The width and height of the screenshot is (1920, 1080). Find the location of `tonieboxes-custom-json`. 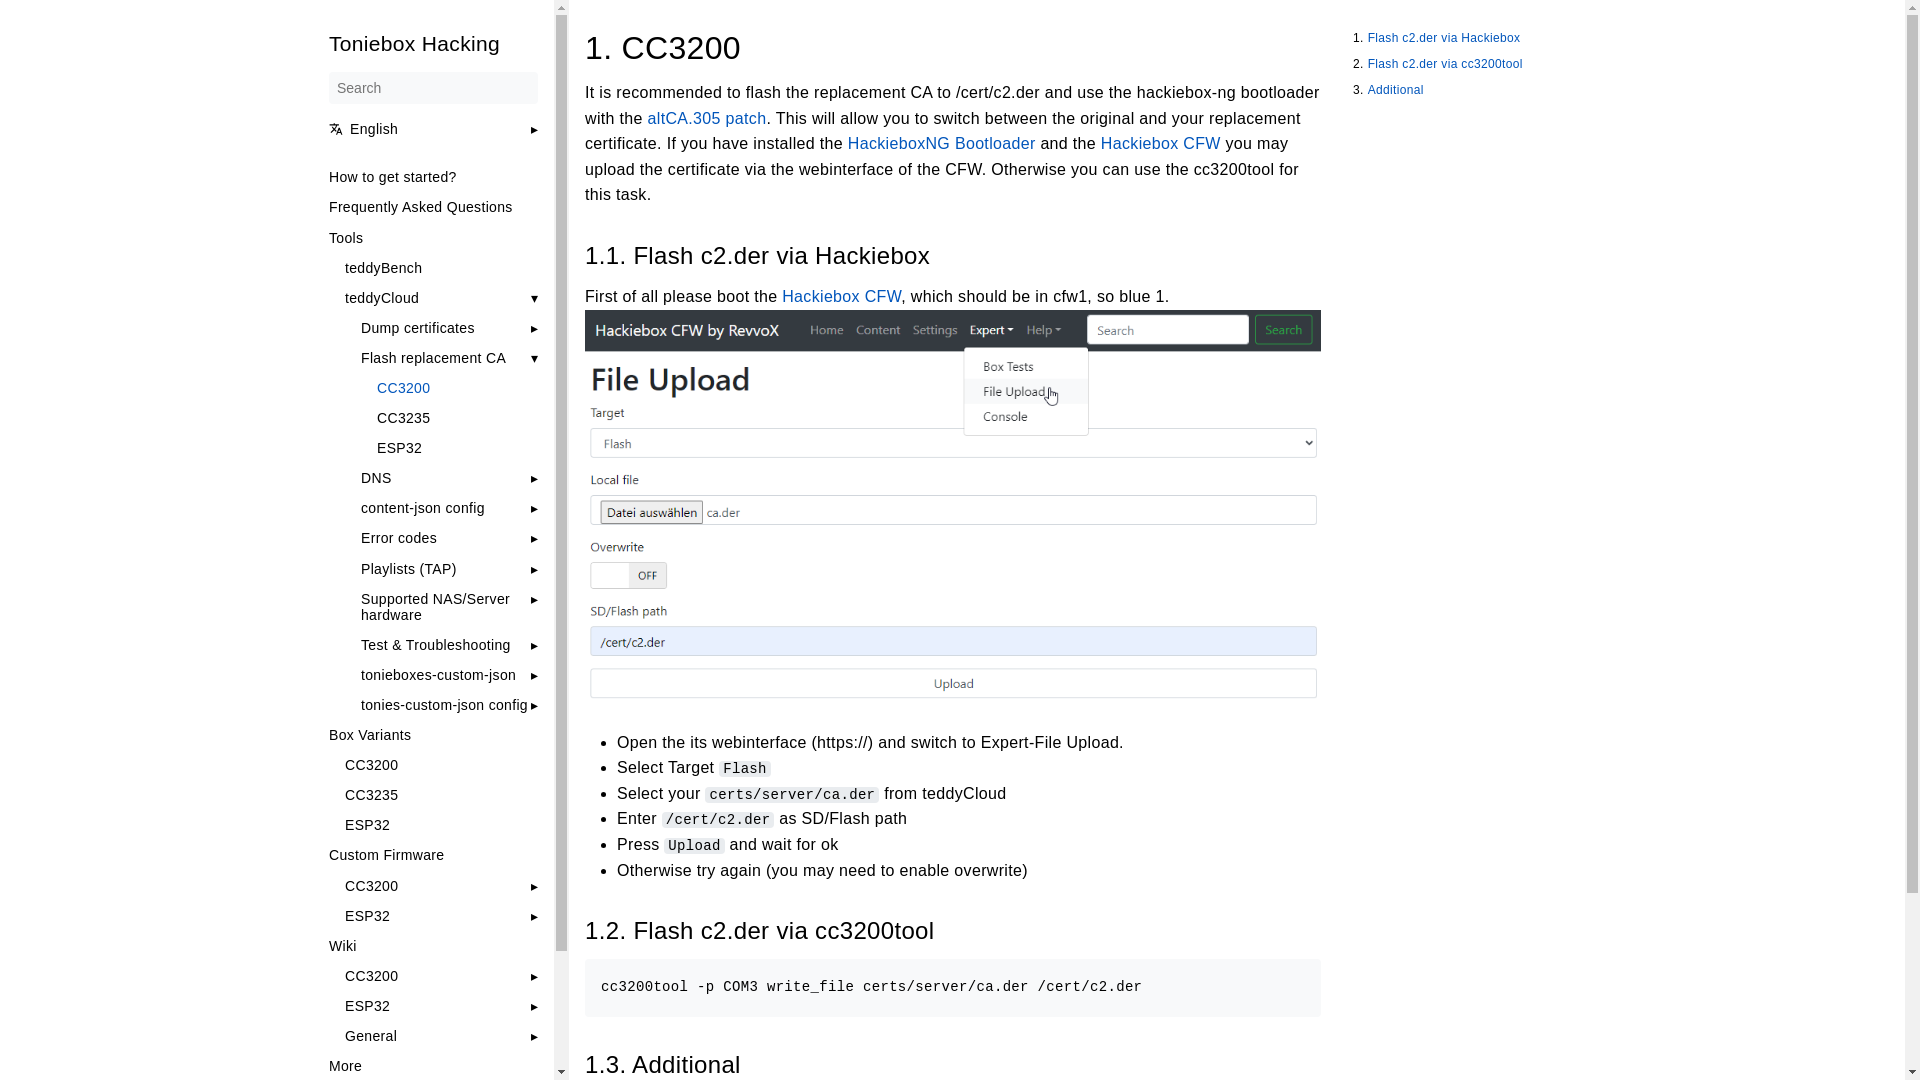

tonieboxes-custom-json is located at coordinates (437, 674).